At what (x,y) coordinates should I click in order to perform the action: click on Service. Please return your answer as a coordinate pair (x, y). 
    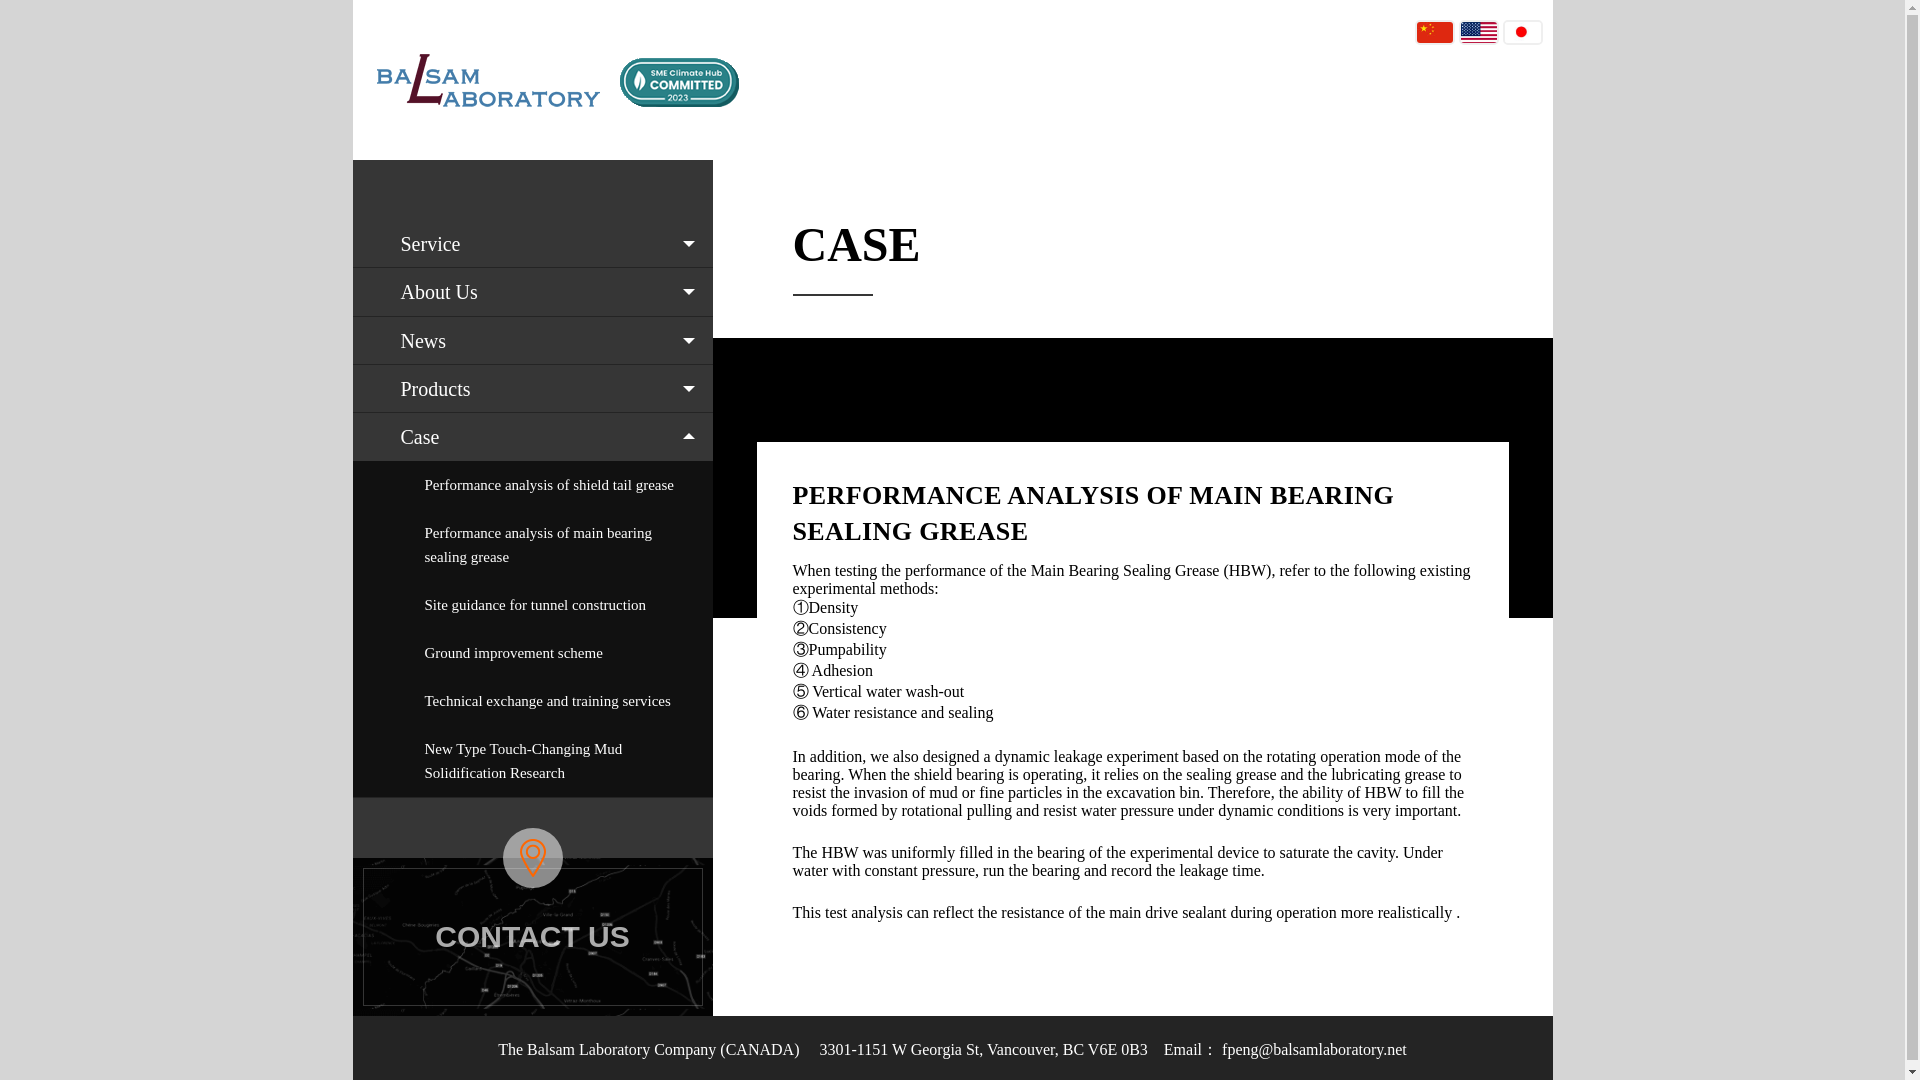
    Looking at the image, I should click on (532, 244).